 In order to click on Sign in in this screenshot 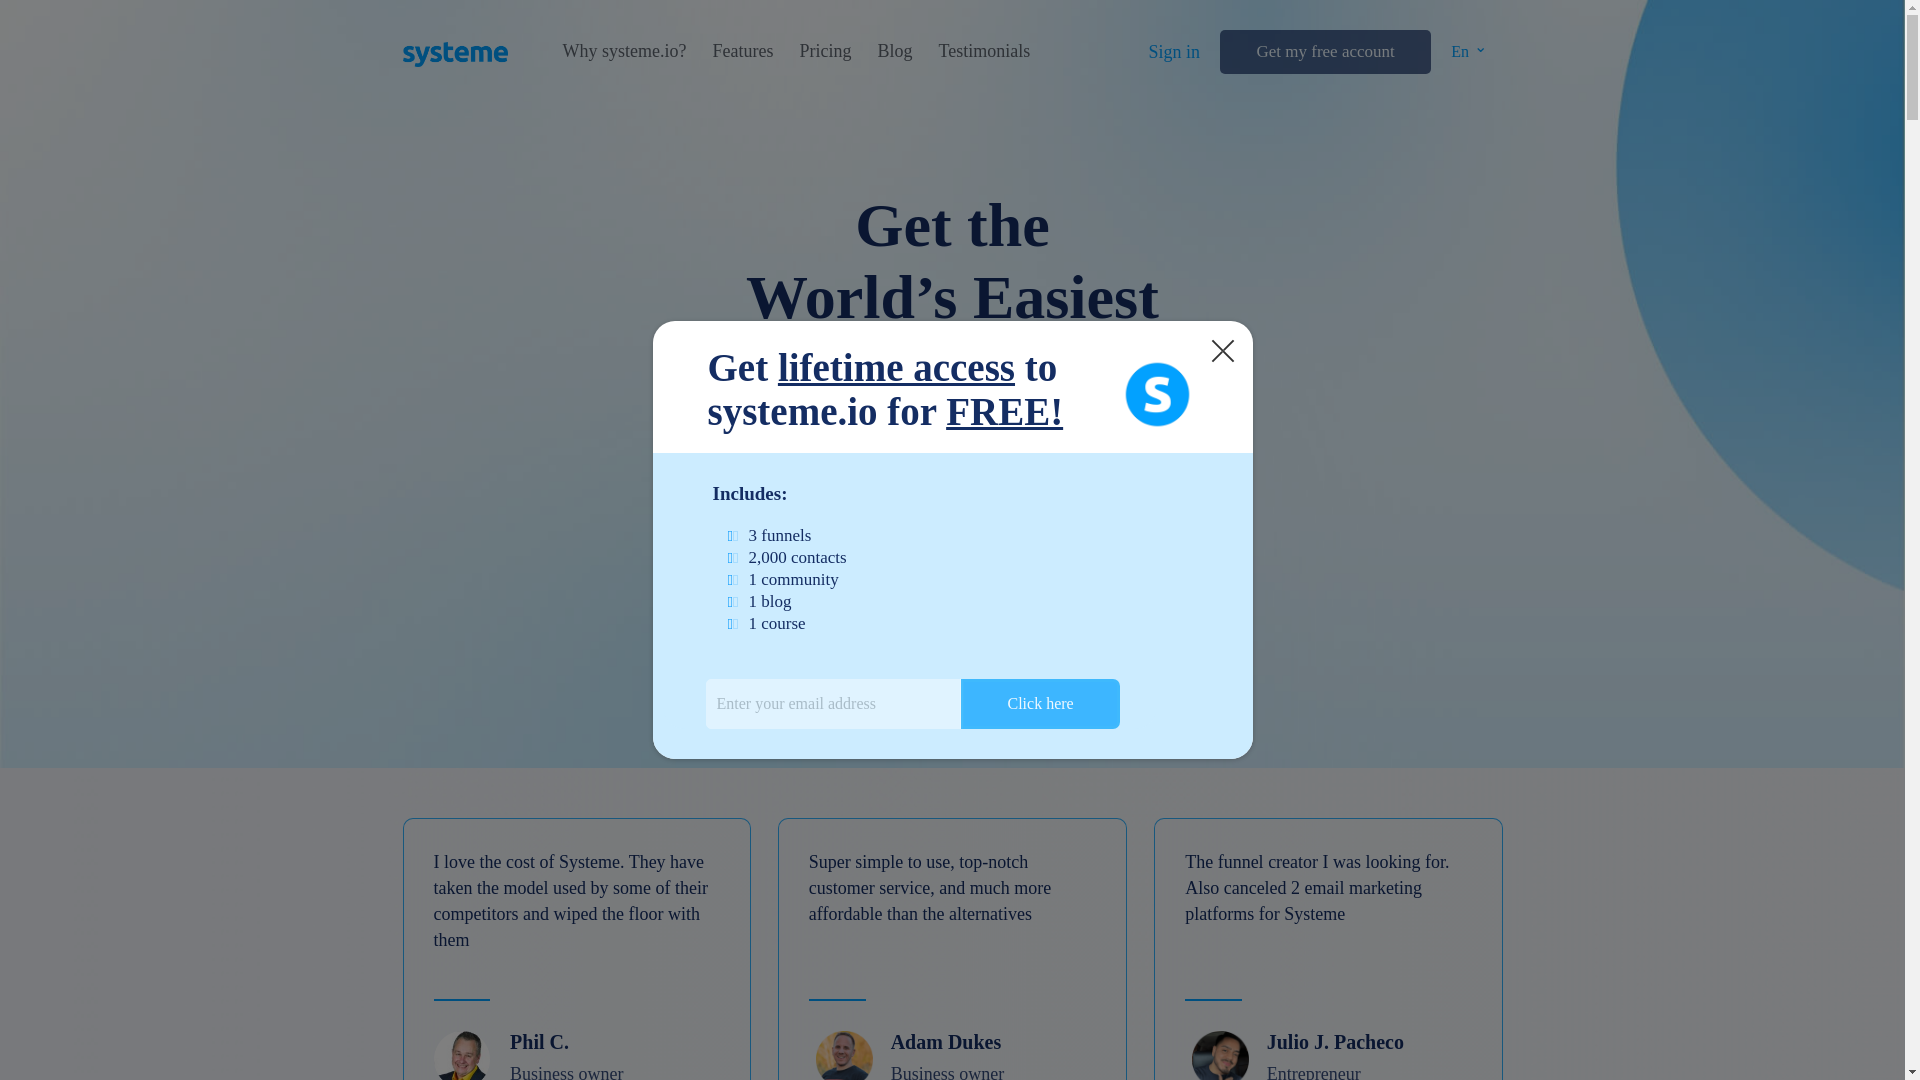, I will do `click(1174, 52)`.